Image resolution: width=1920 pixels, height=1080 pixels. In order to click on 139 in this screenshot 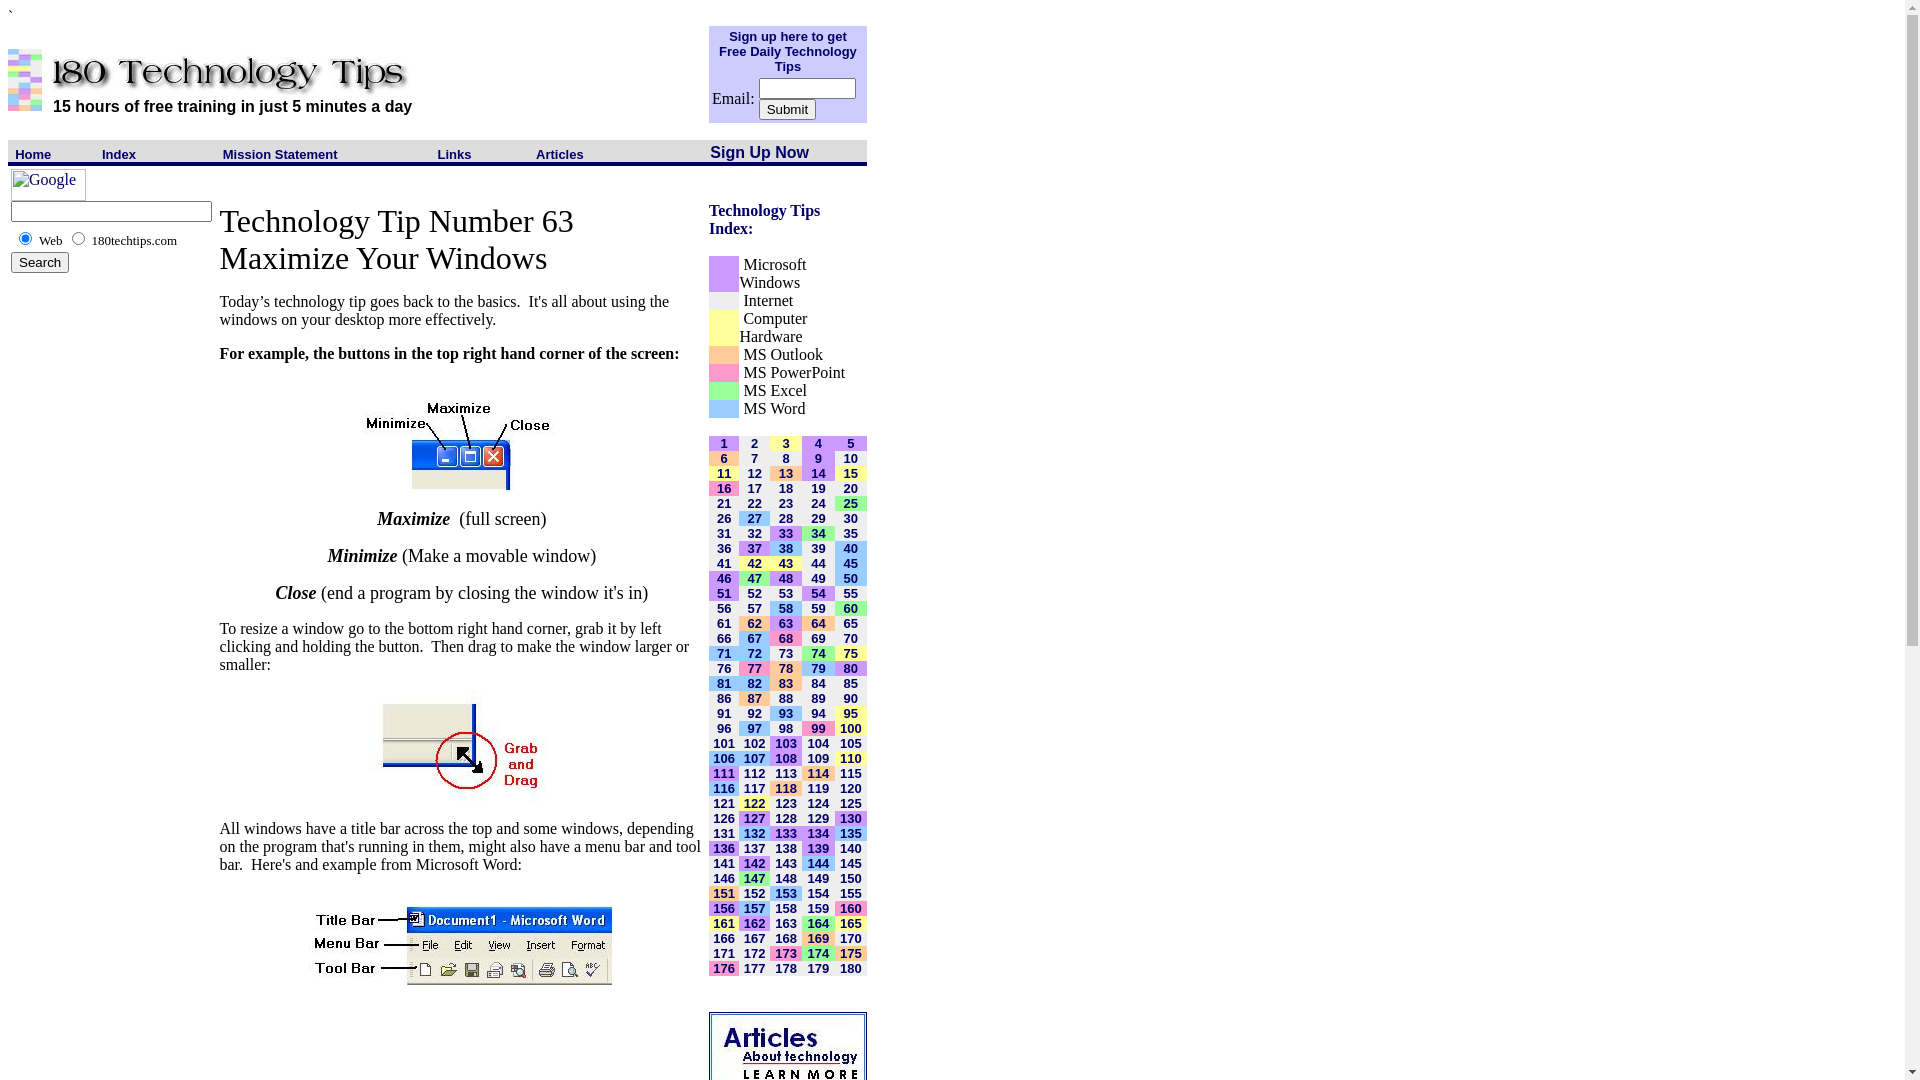, I will do `click(819, 848)`.